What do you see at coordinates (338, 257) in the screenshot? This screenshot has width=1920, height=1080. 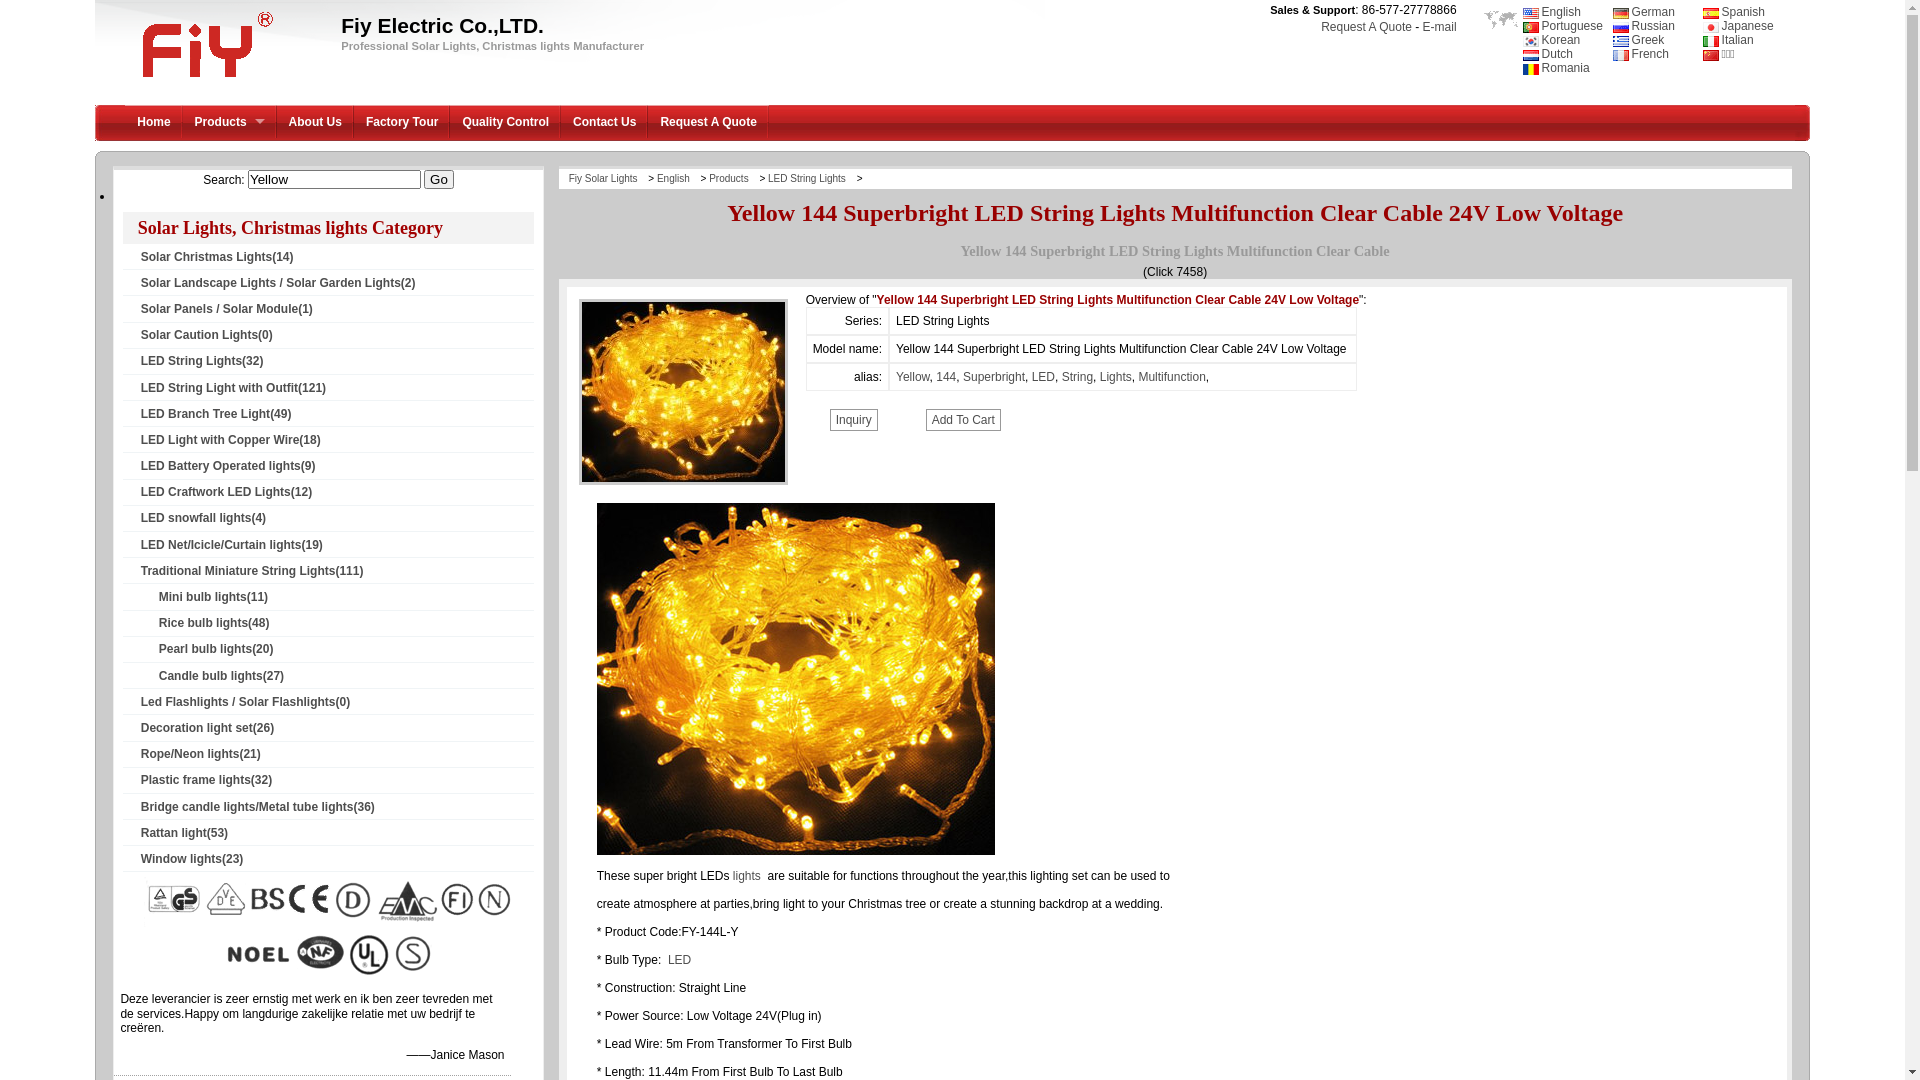 I see `Solar Christmas Lights(14)` at bounding box center [338, 257].